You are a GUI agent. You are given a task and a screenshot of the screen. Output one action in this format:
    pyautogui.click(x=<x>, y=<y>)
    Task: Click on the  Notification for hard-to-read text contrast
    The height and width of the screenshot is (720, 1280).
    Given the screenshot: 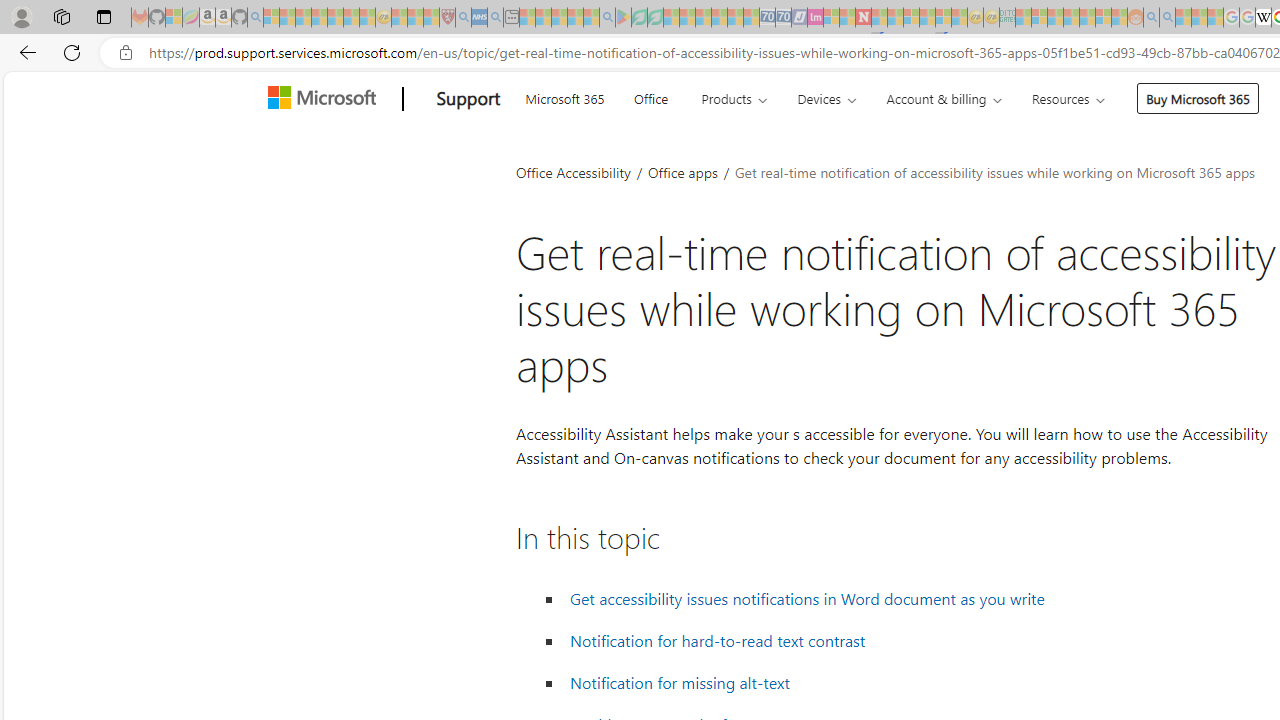 What is the action you would take?
    pyautogui.click(x=718, y=641)
    